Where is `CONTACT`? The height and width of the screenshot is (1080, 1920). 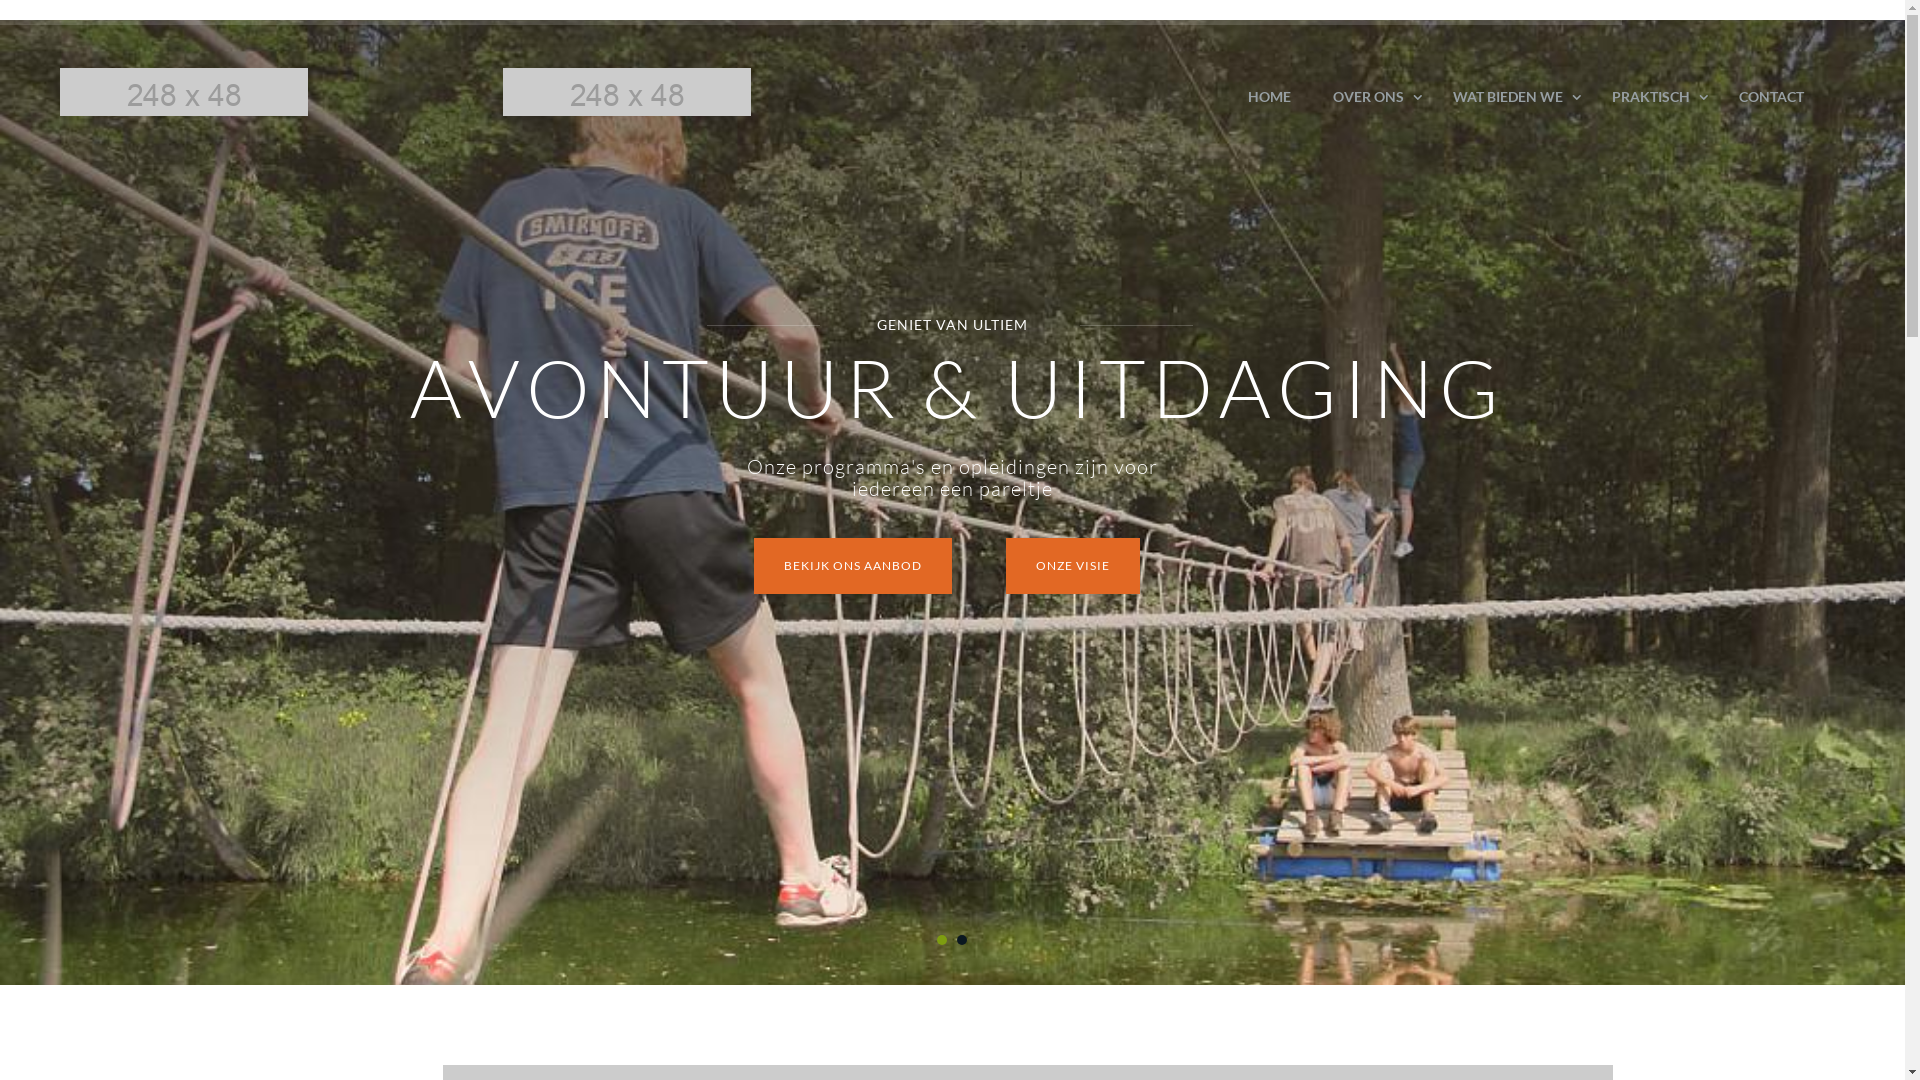
CONTACT is located at coordinates (1772, 96).